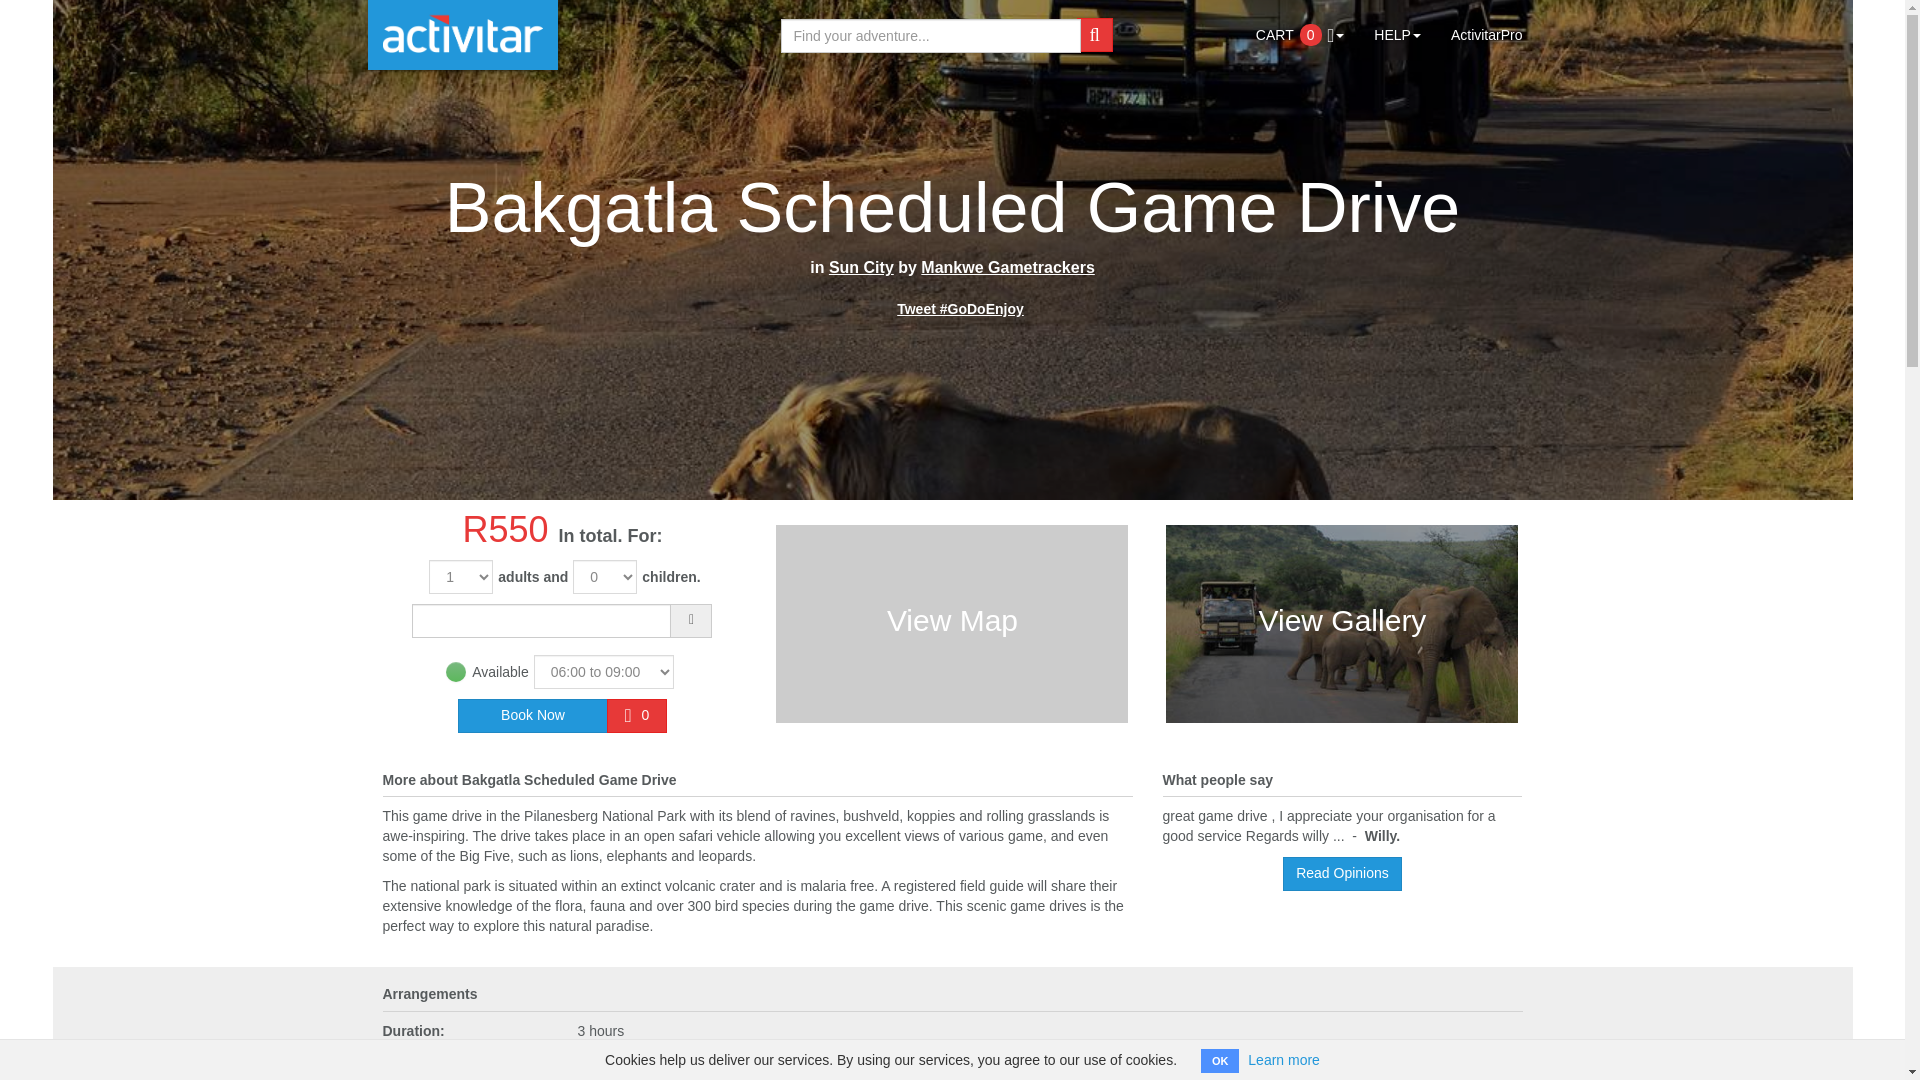 The width and height of the screenshot is (1920, 1080). Describe the element at coordinates (533, 716) in the screenshot. I see `Book Now` at that location.